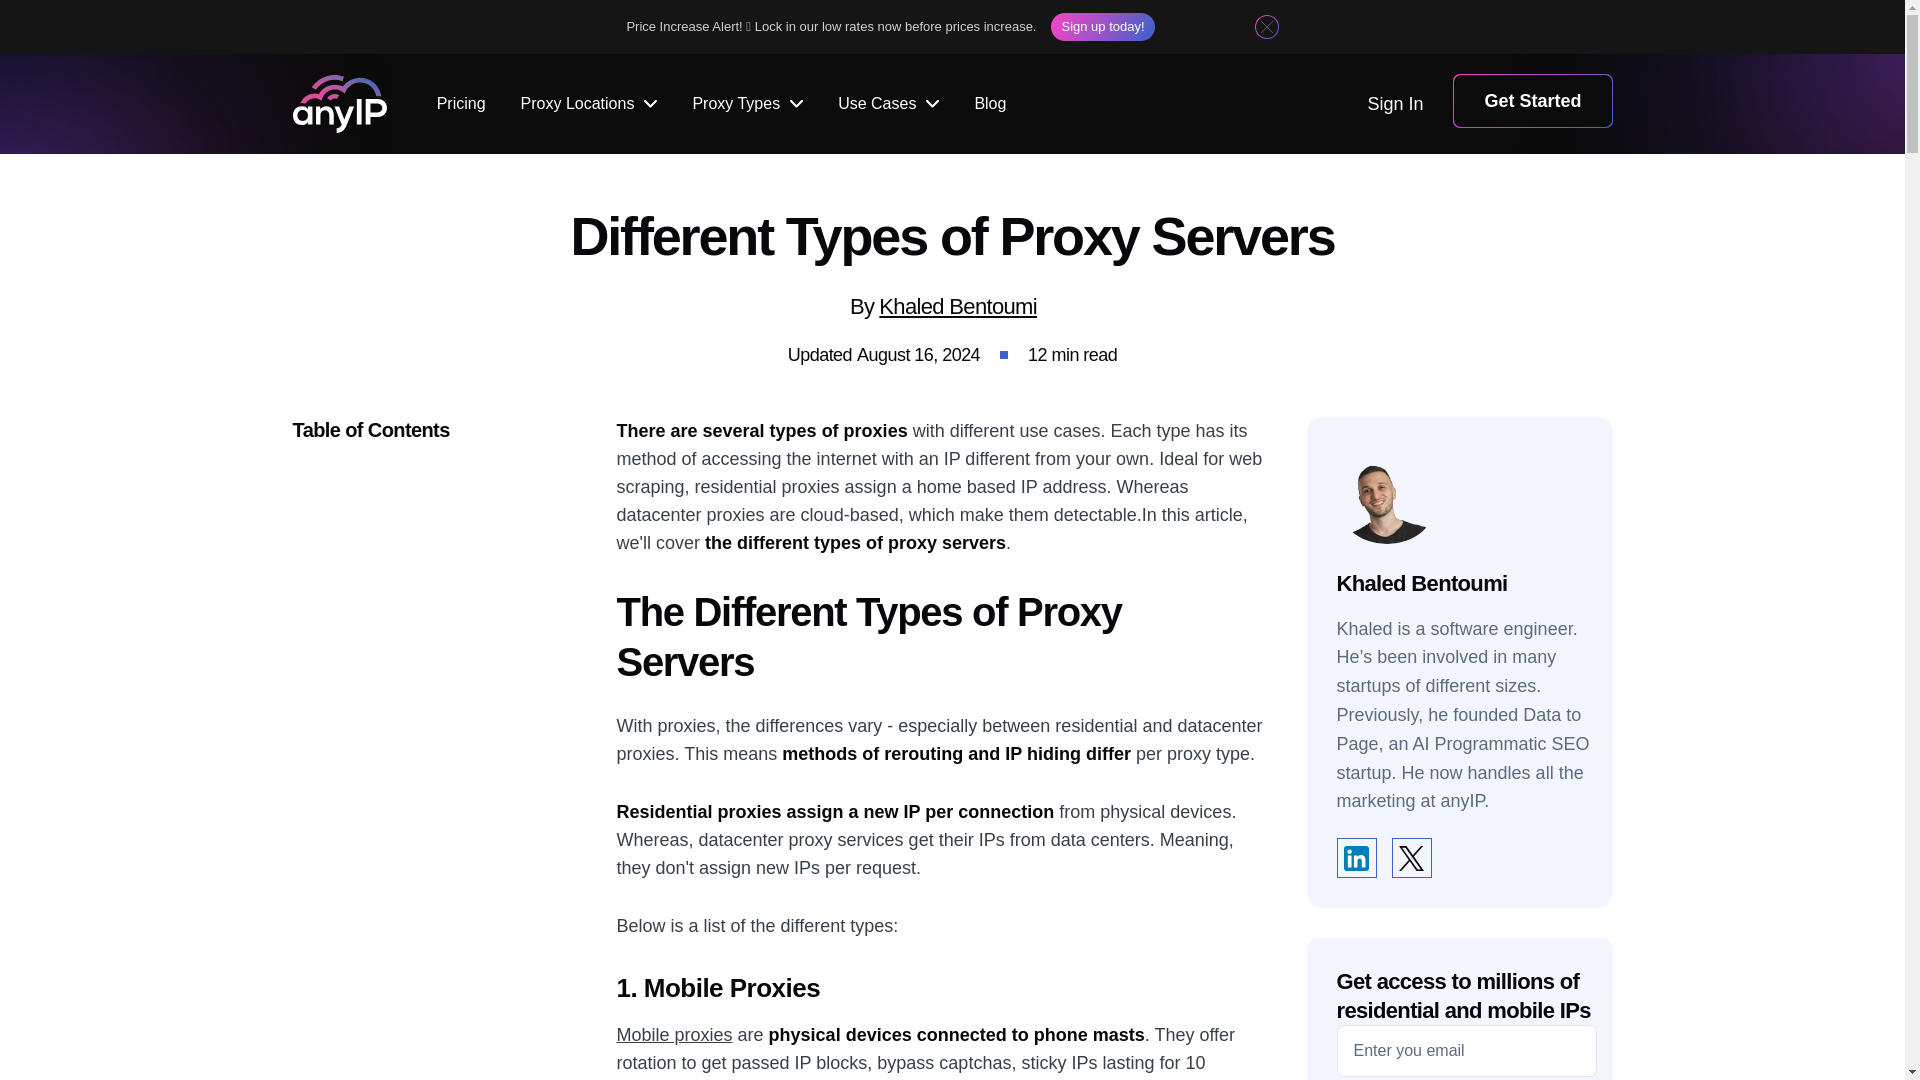 The width and height of the screenshot is (1920, 1080). Describe the element at coordinates (461, 104) in the screenshot. I see `Pricing` at that location.